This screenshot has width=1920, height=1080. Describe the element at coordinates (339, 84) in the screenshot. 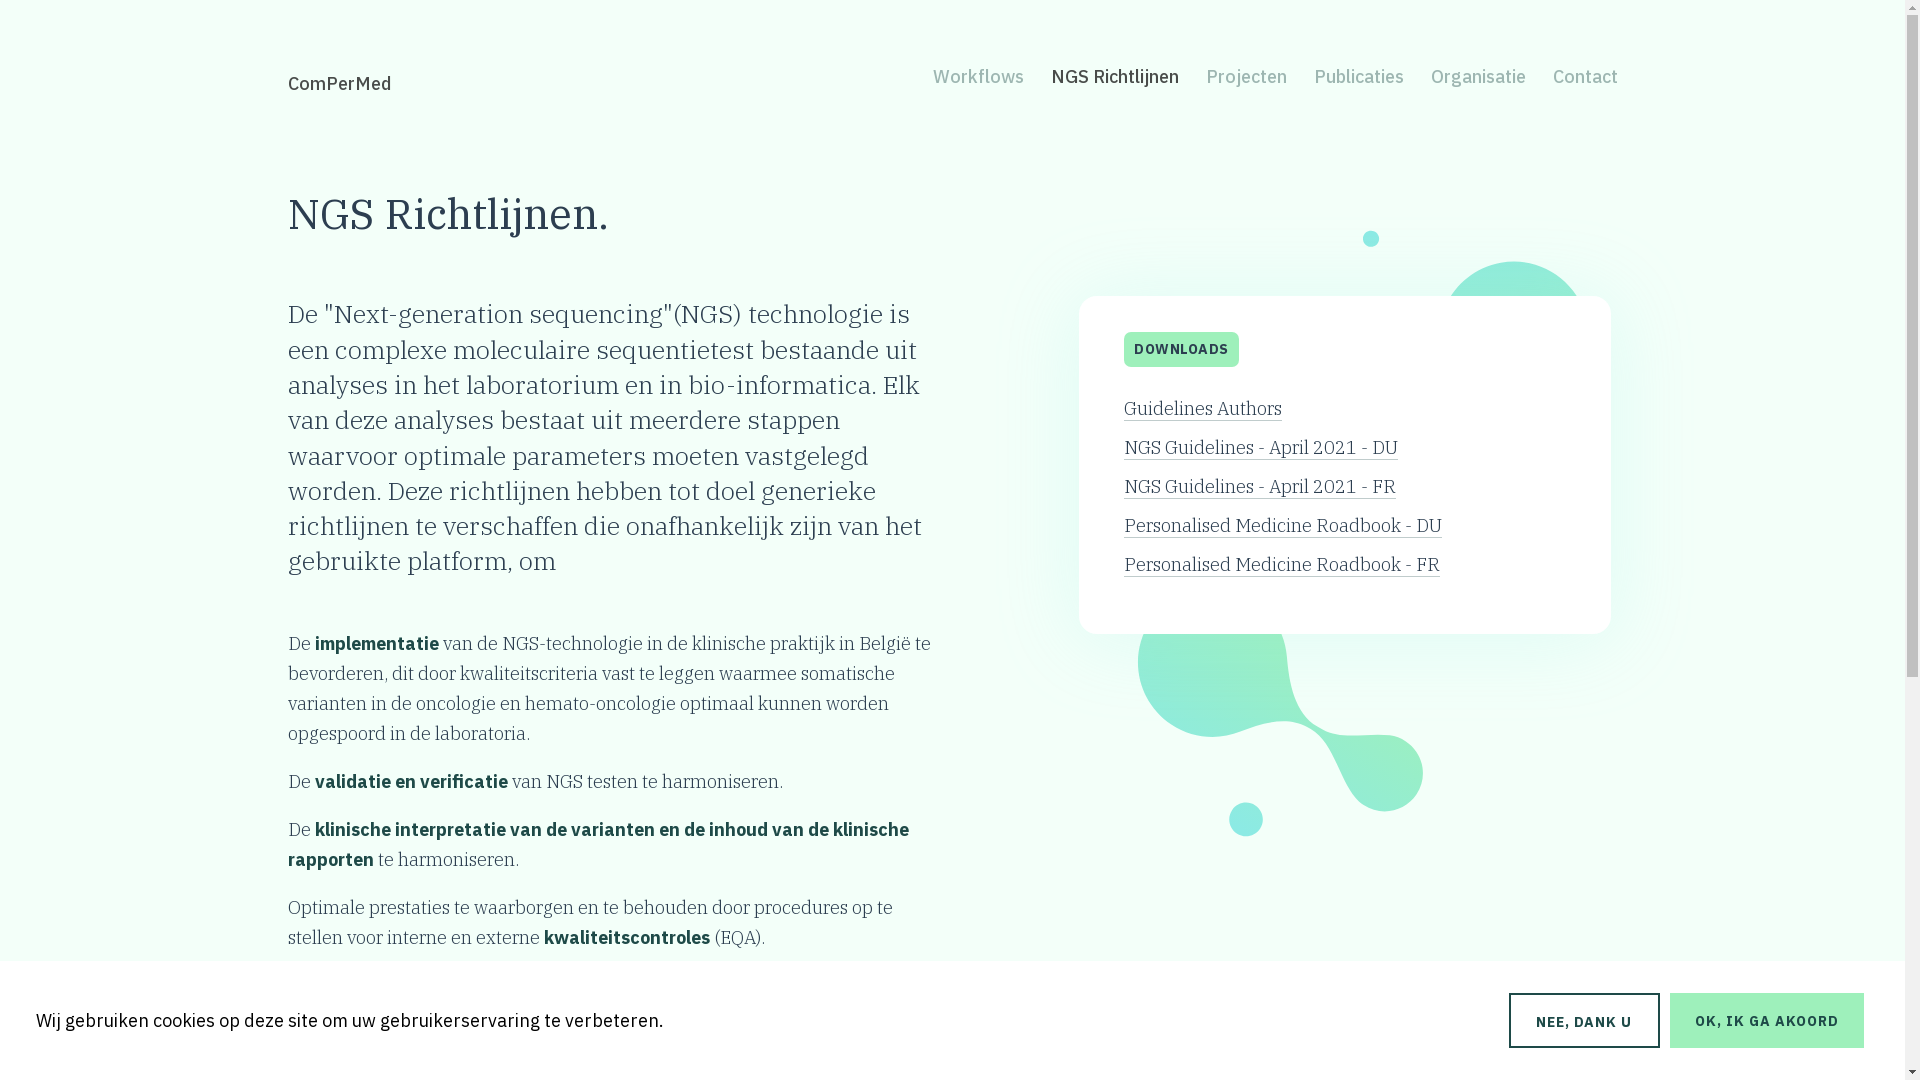

I see `ComPerMed` at that location.